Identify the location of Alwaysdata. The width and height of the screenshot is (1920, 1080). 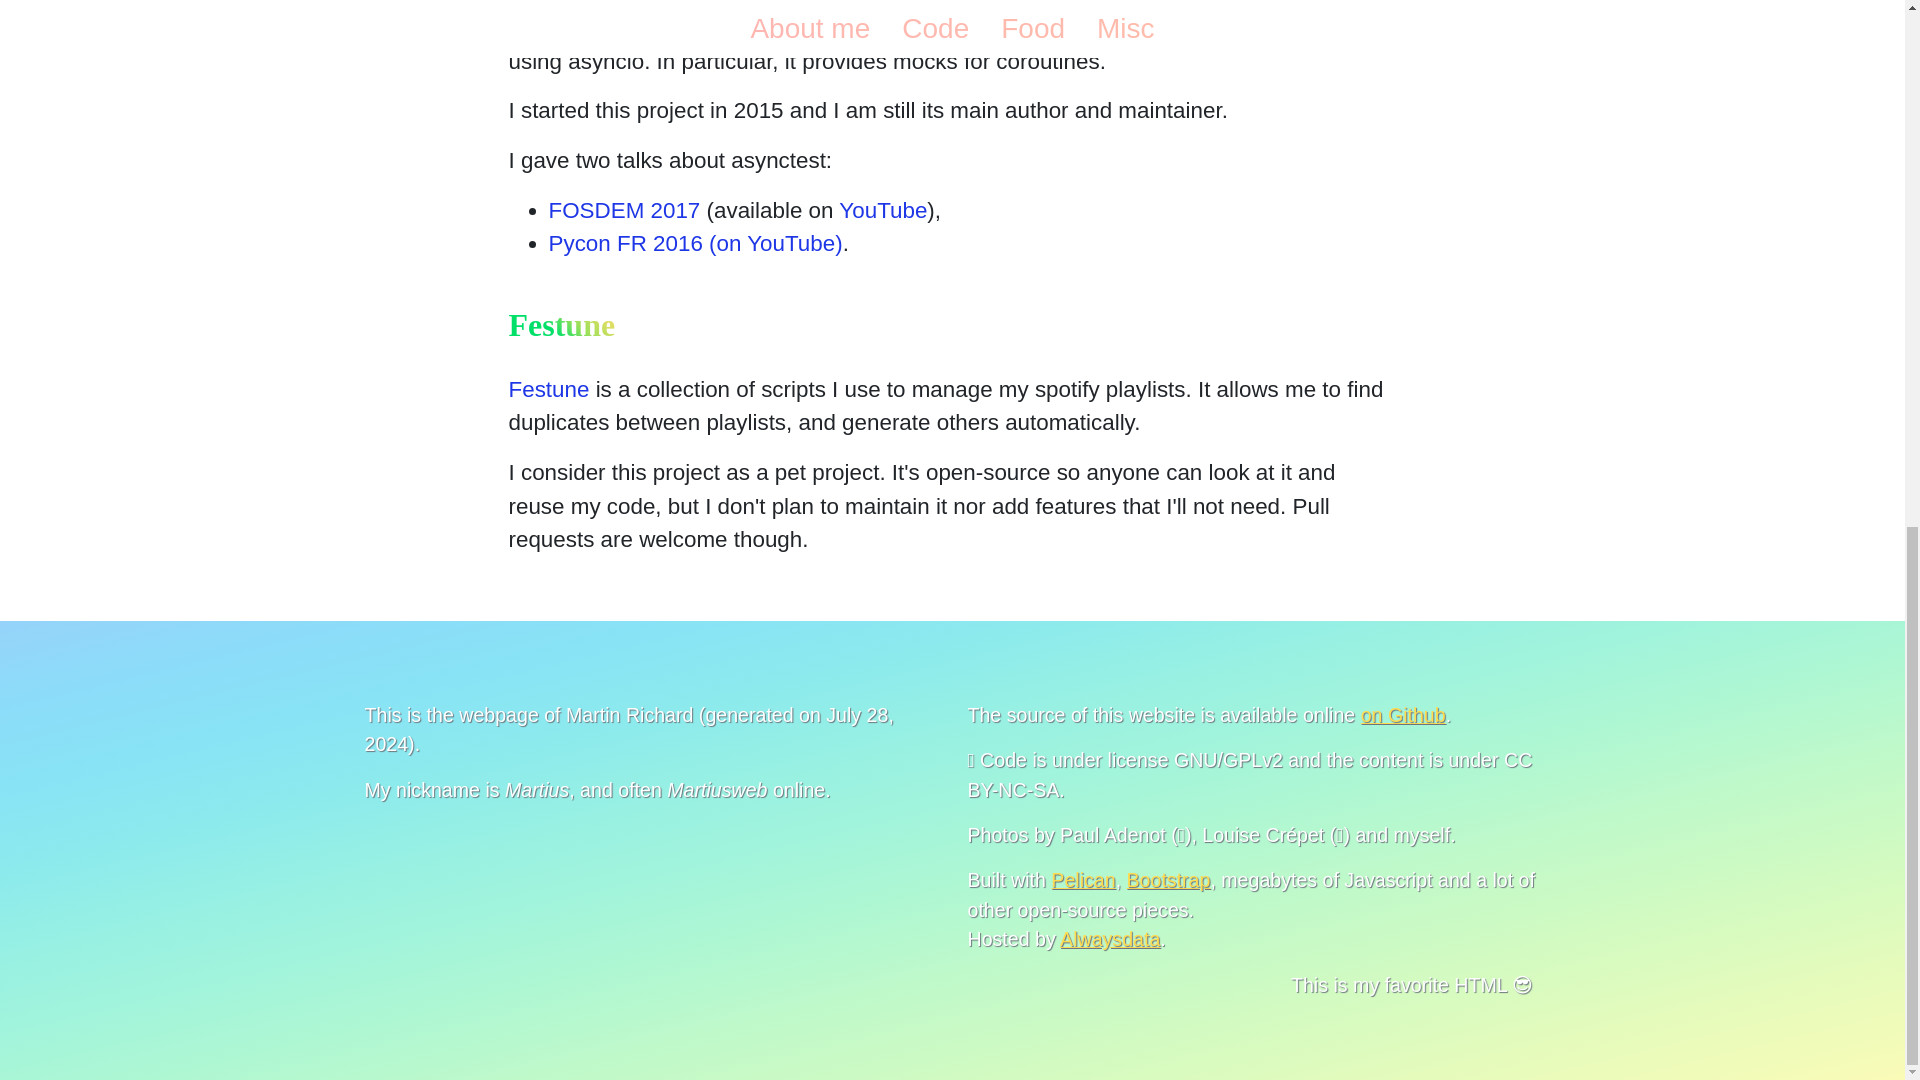
(1109, 938).